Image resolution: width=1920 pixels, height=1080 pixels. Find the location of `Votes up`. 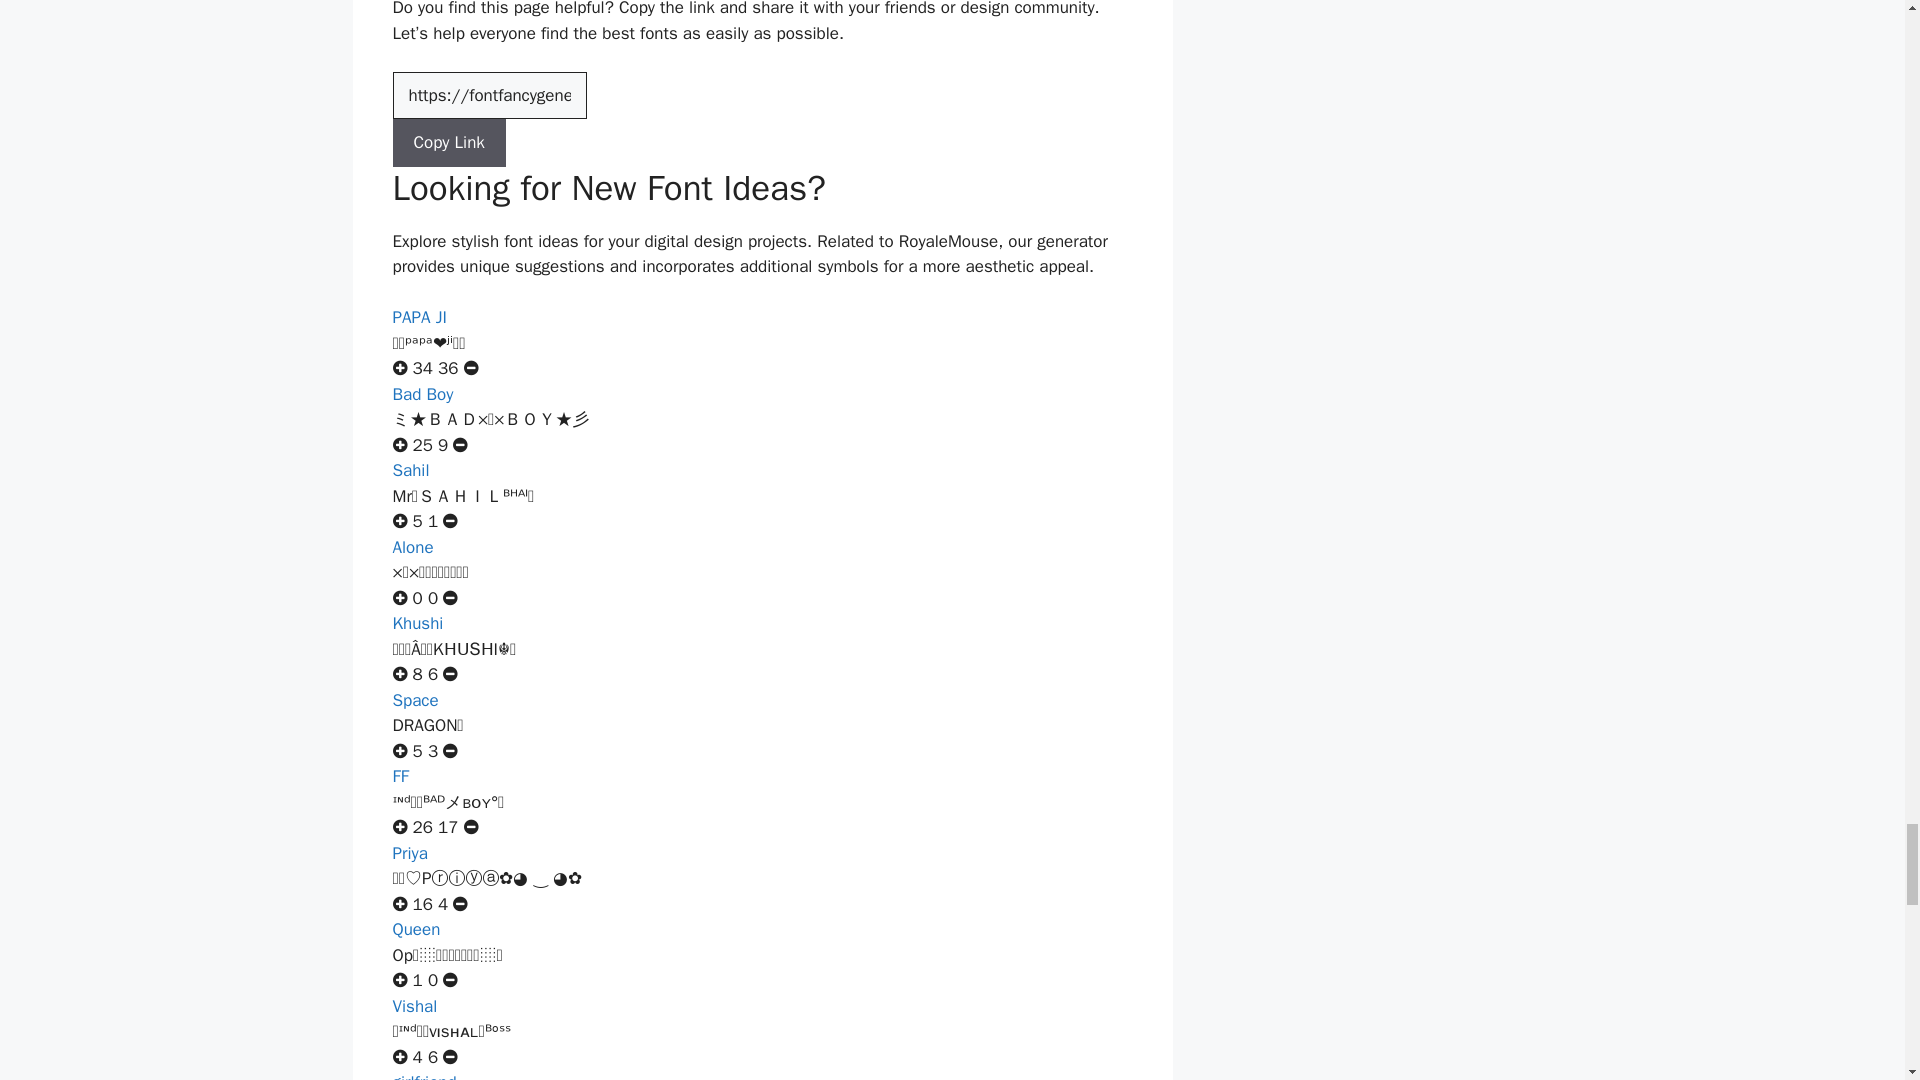

Votes up is located at coordinates (417, 598).